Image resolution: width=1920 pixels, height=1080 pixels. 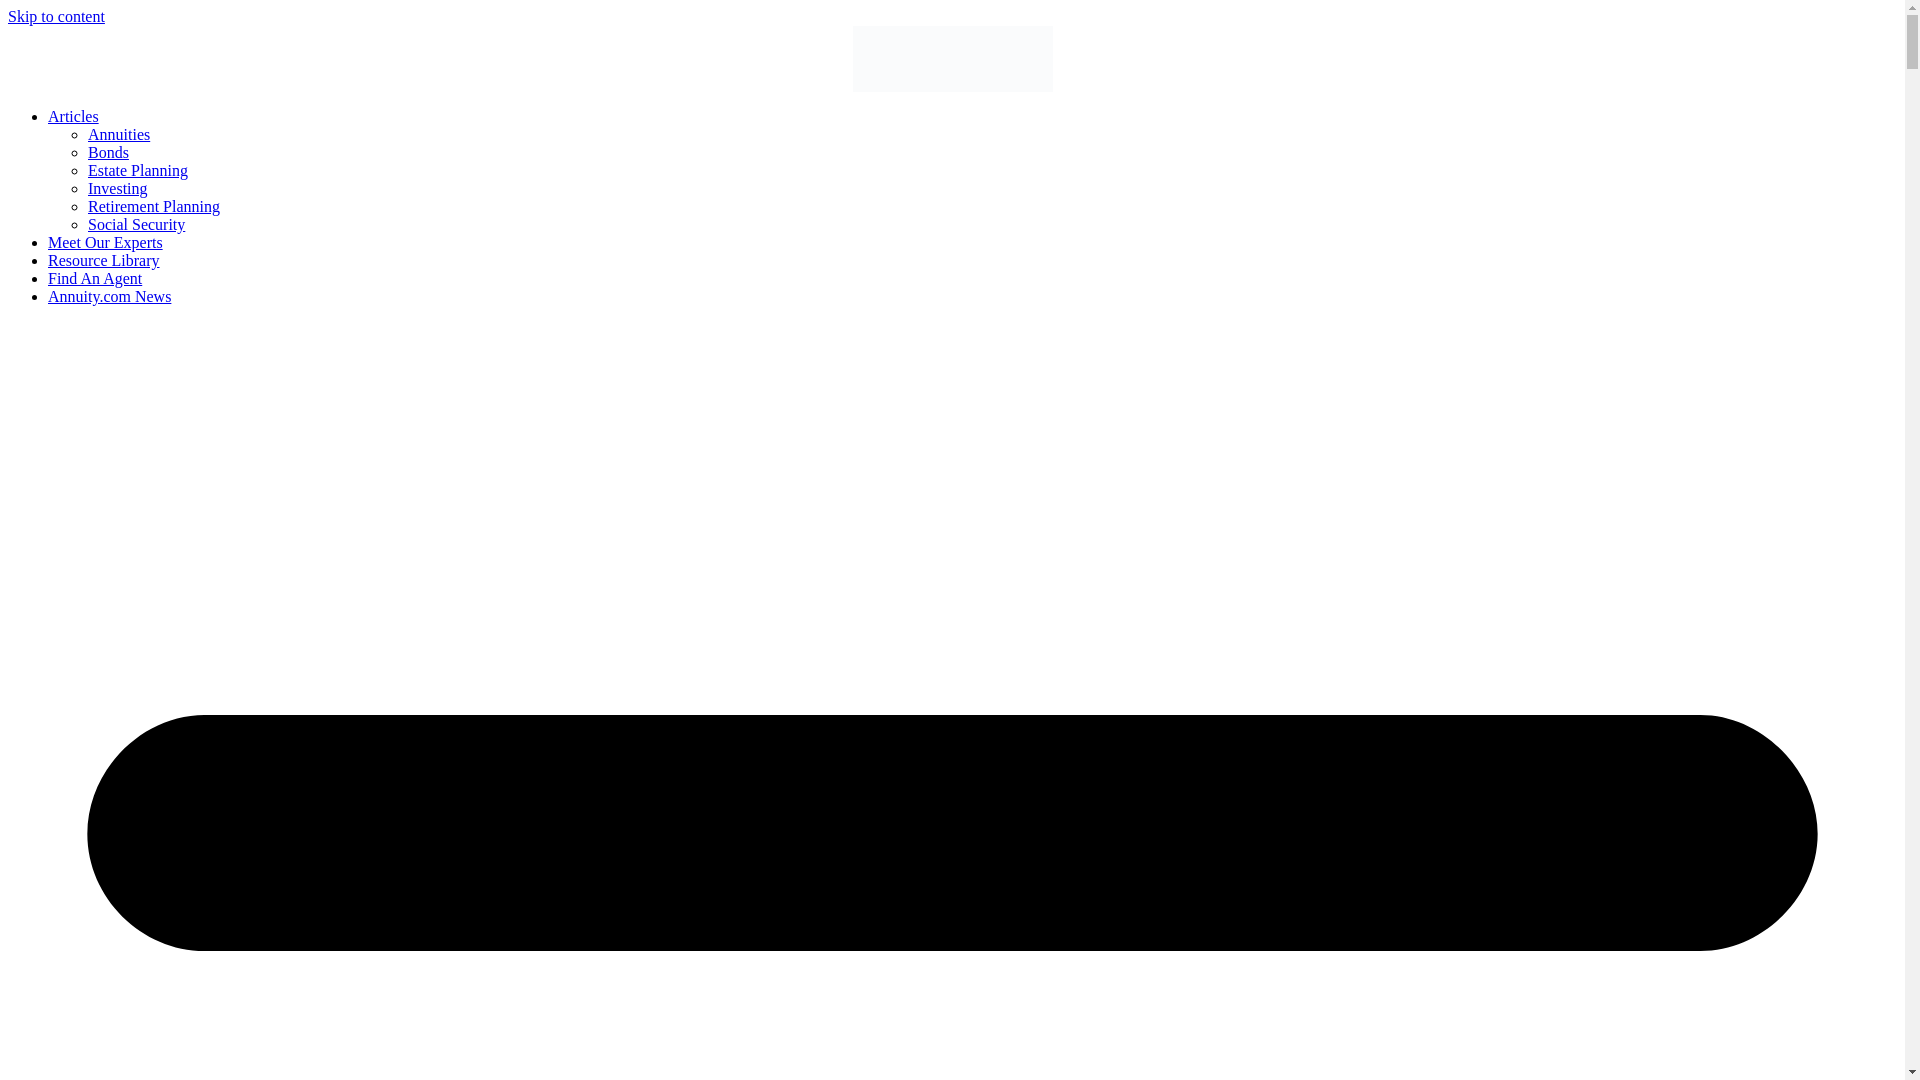 I want to click on Social Security, so click(x=136, y=224).